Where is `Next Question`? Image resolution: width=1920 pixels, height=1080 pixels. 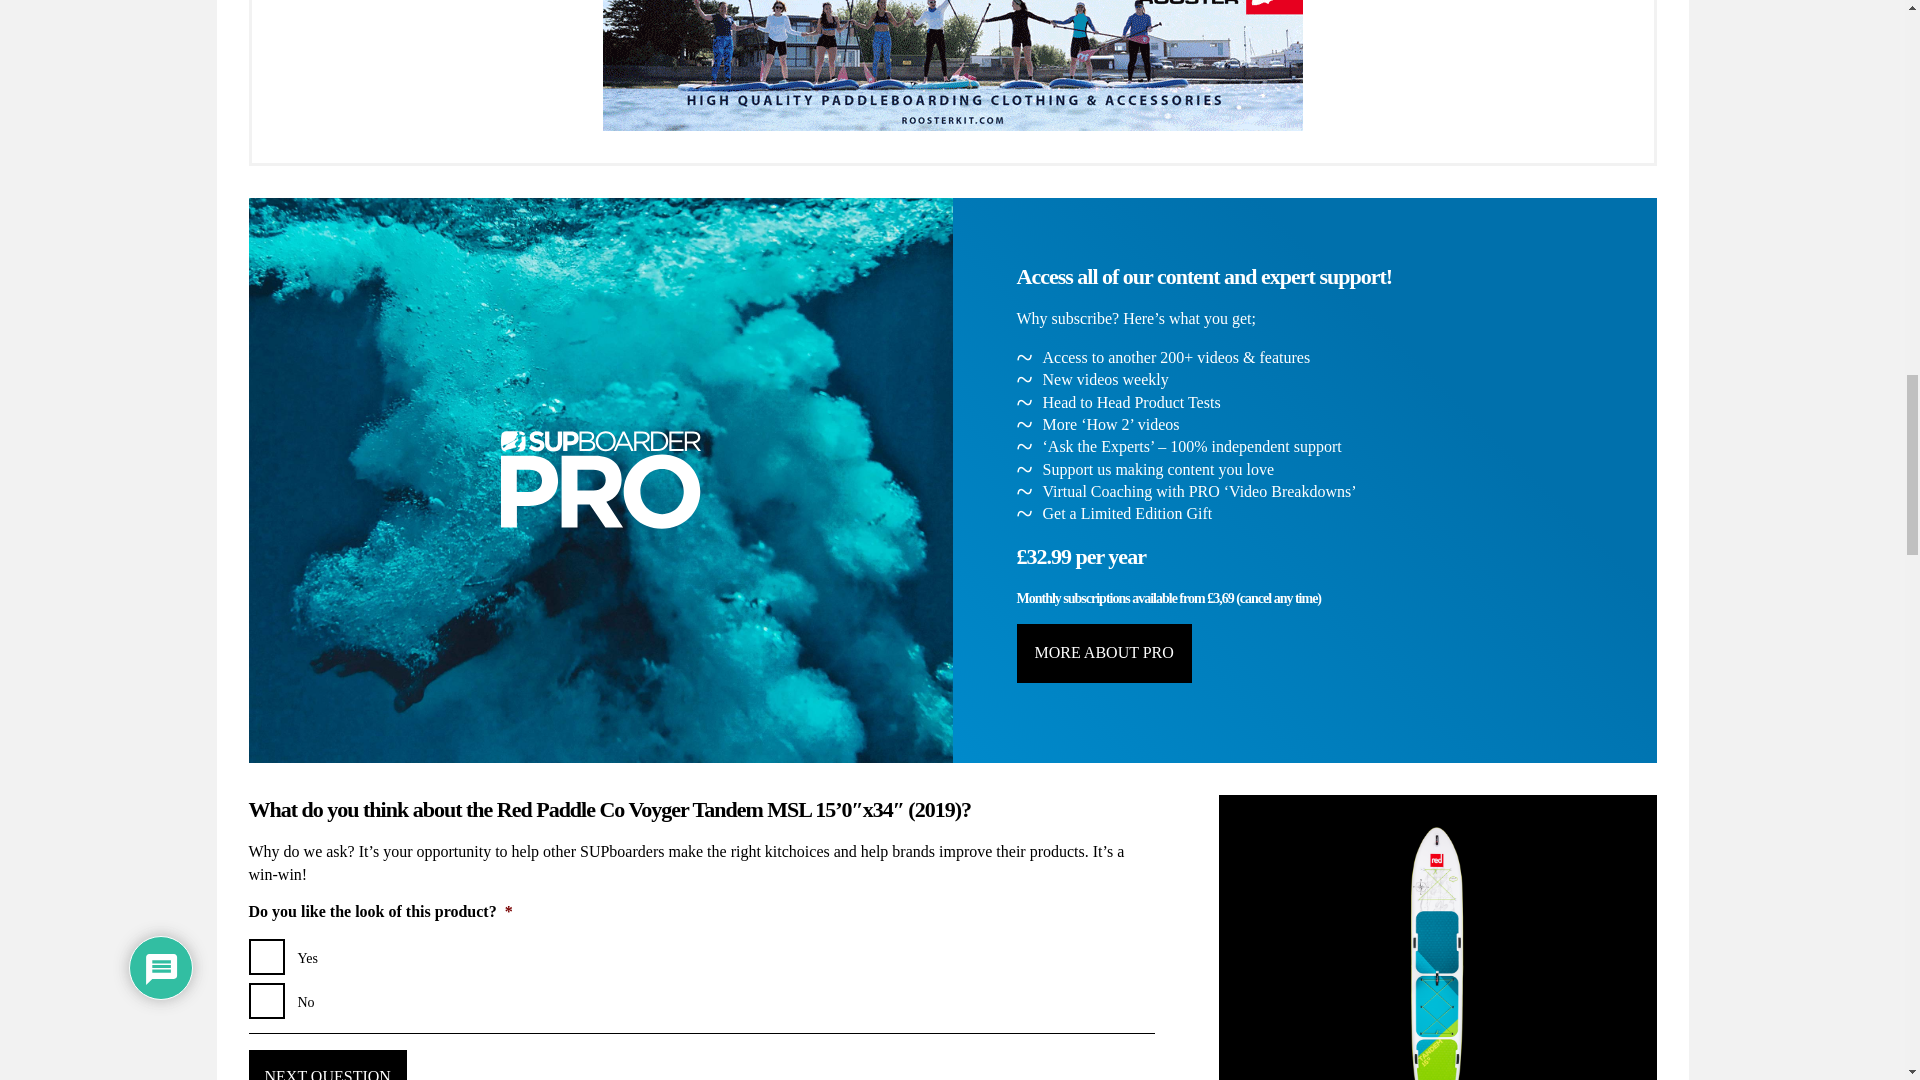 Next Question is located at coordinates (326, 1064).